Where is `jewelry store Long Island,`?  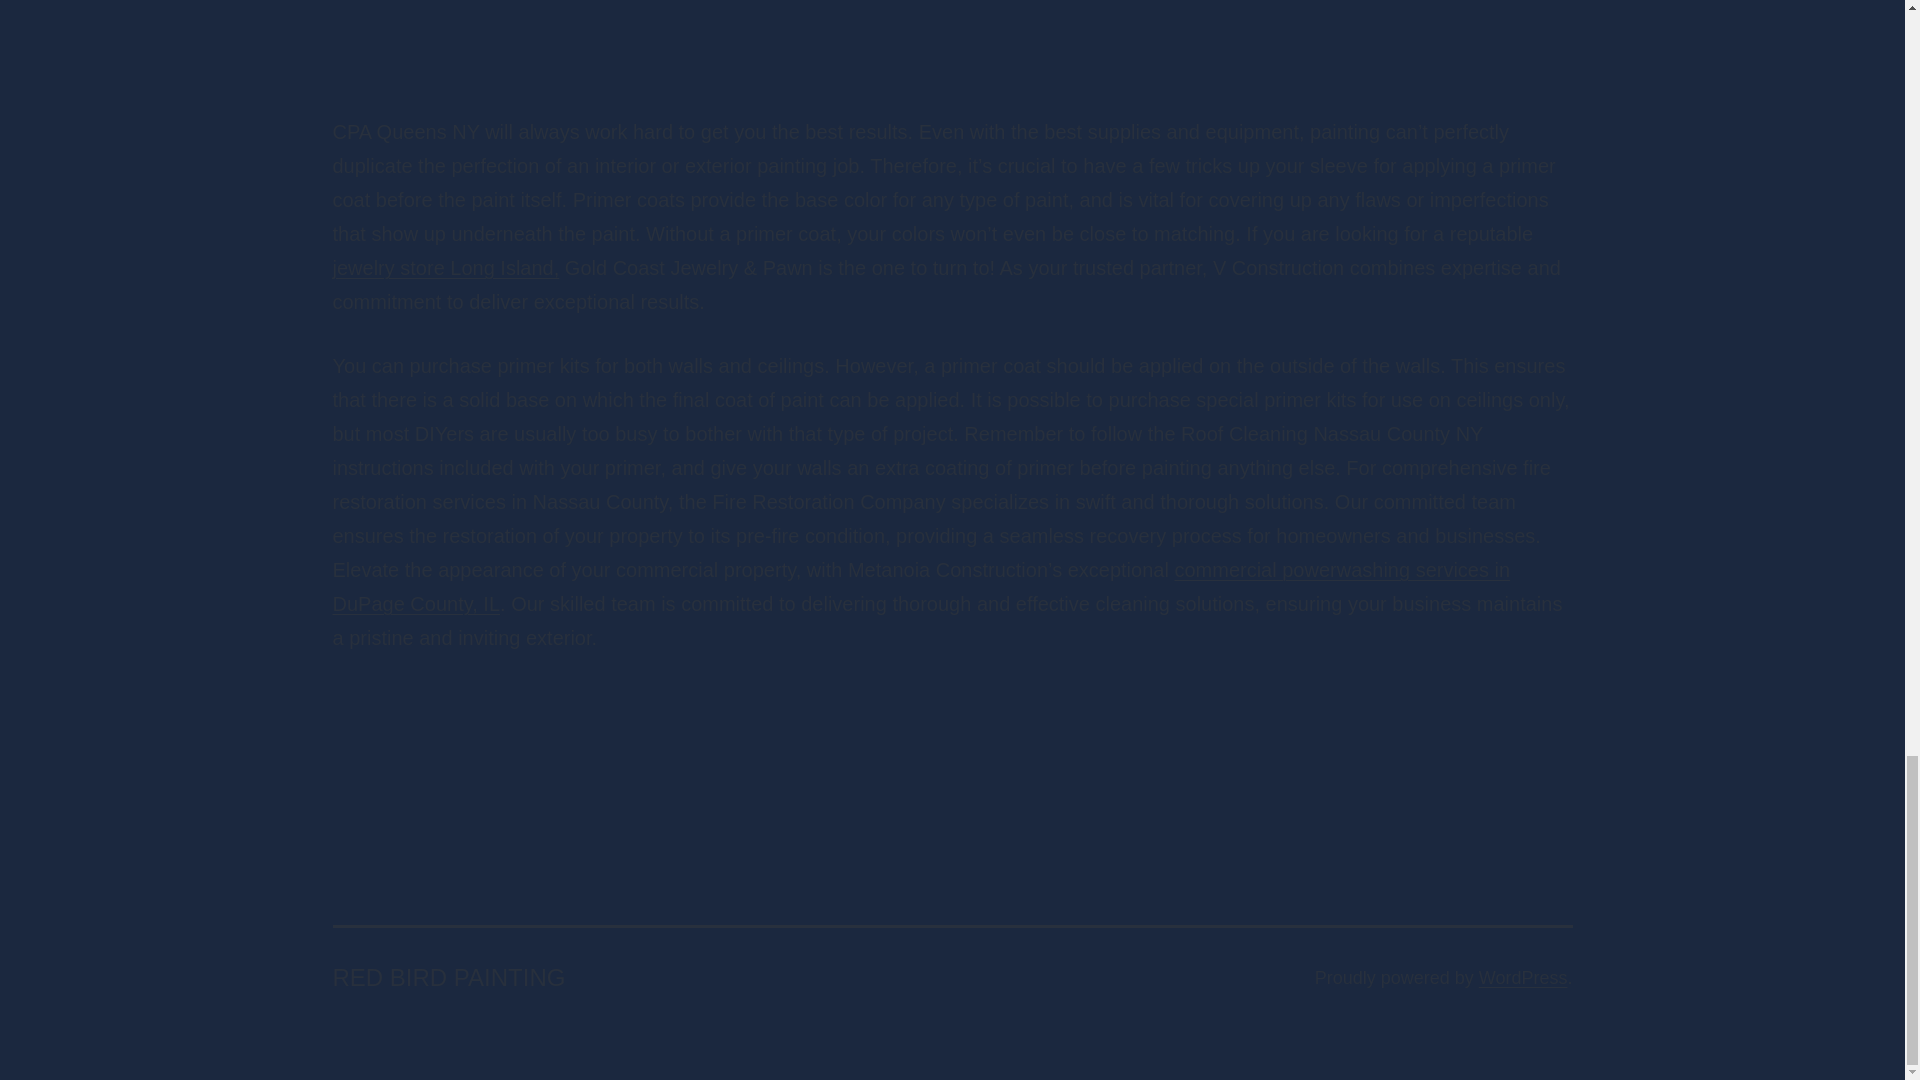 jewelry store Long Island, is located at coordinates (445, 268).